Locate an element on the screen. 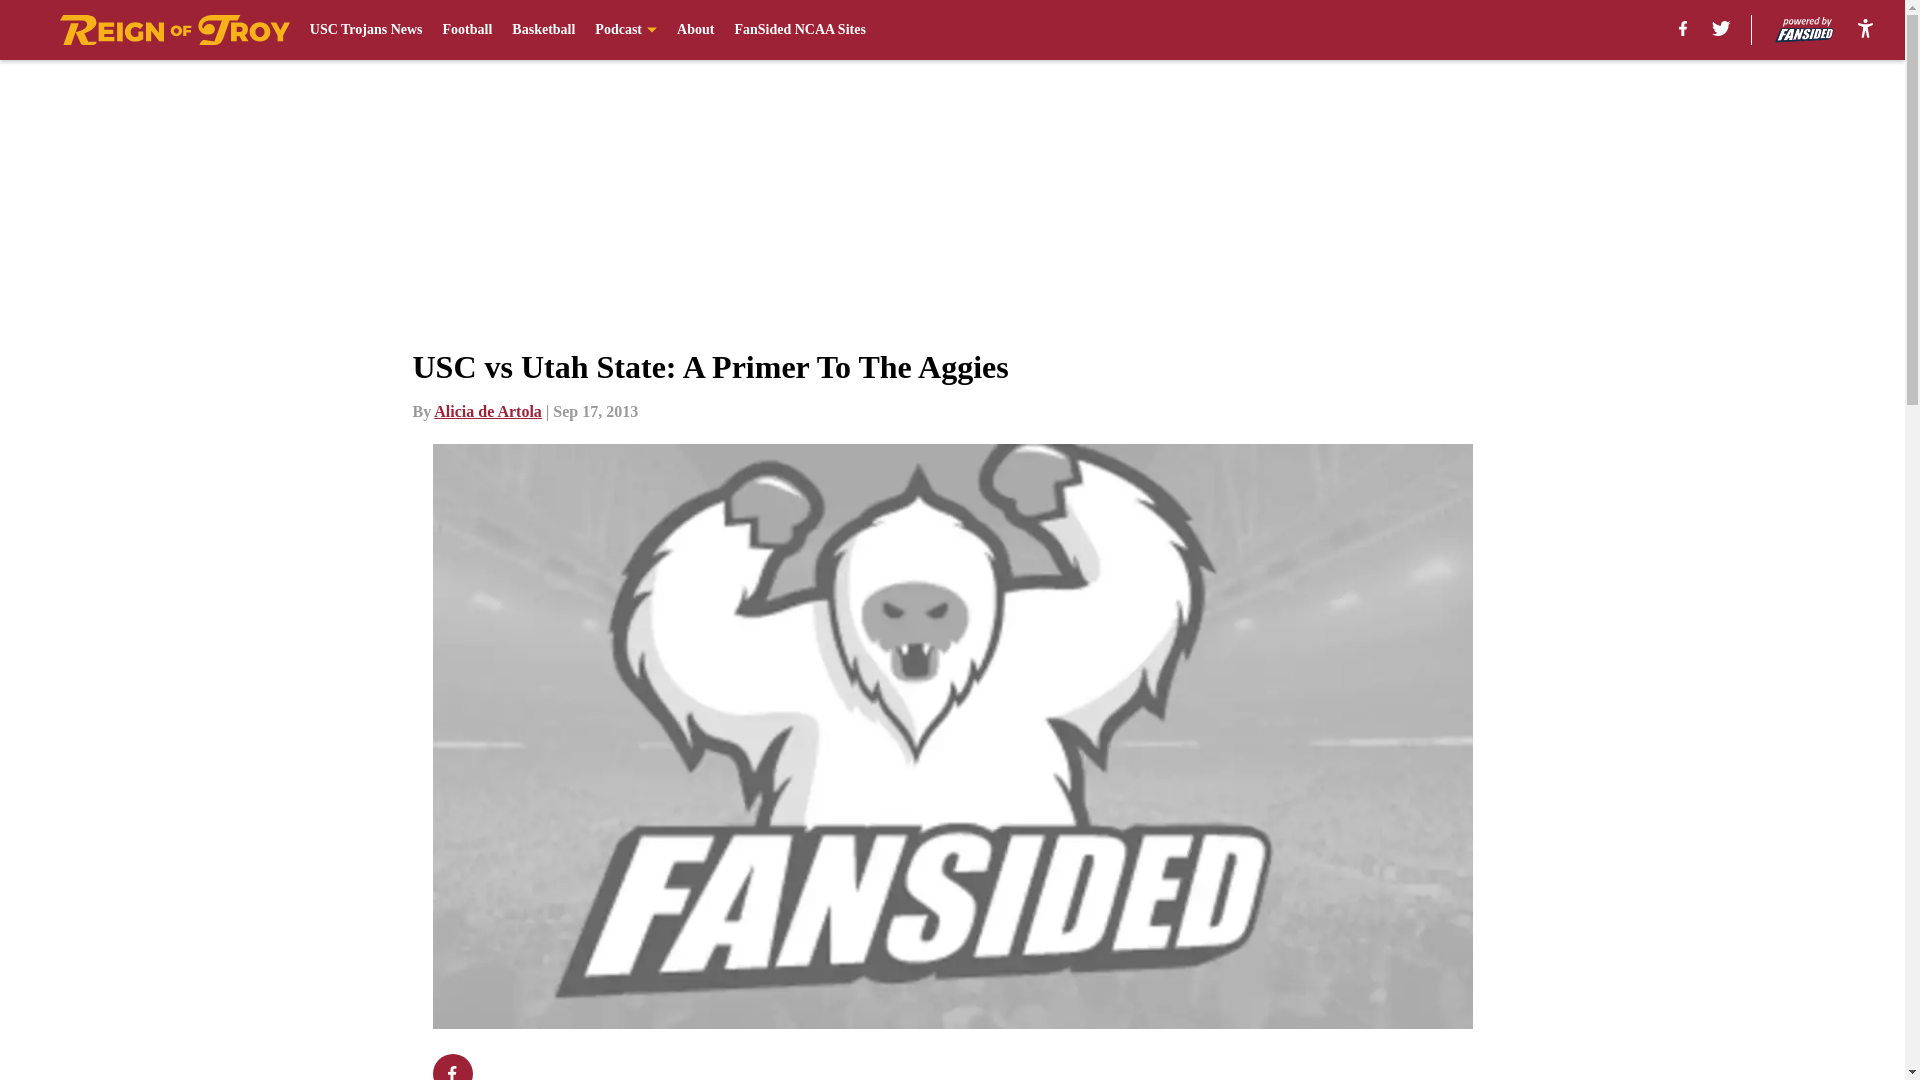 The image size is (1920, 1080). Football is located at coordinates (468, 30).